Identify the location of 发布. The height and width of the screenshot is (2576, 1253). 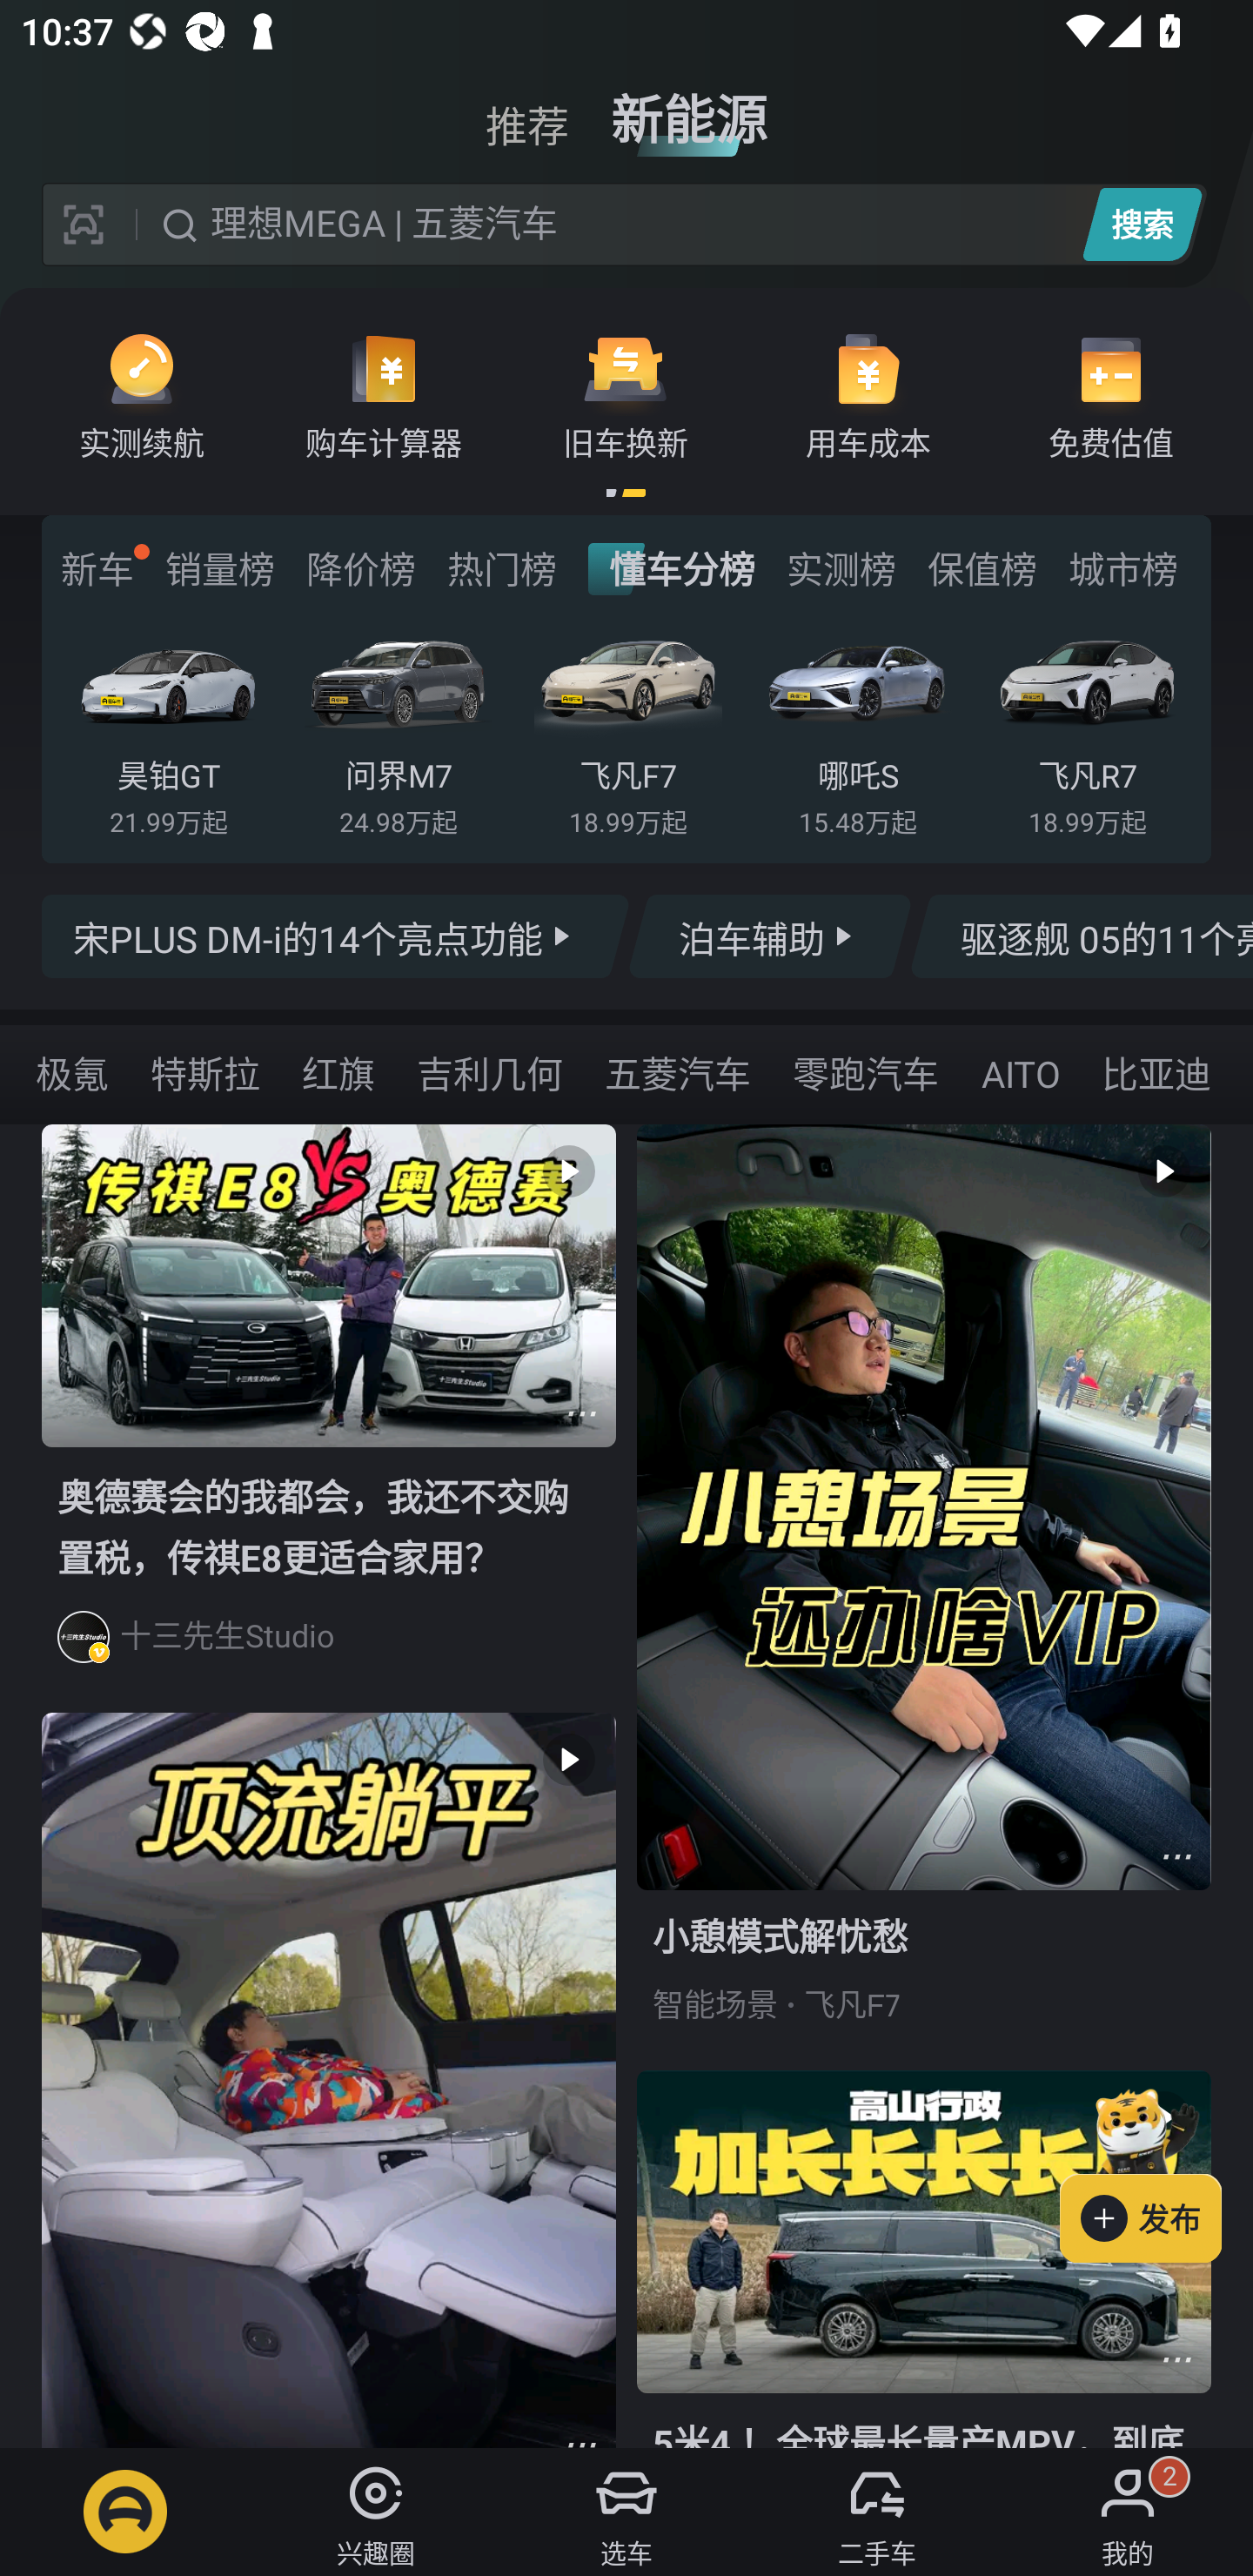
(1156, 2170).